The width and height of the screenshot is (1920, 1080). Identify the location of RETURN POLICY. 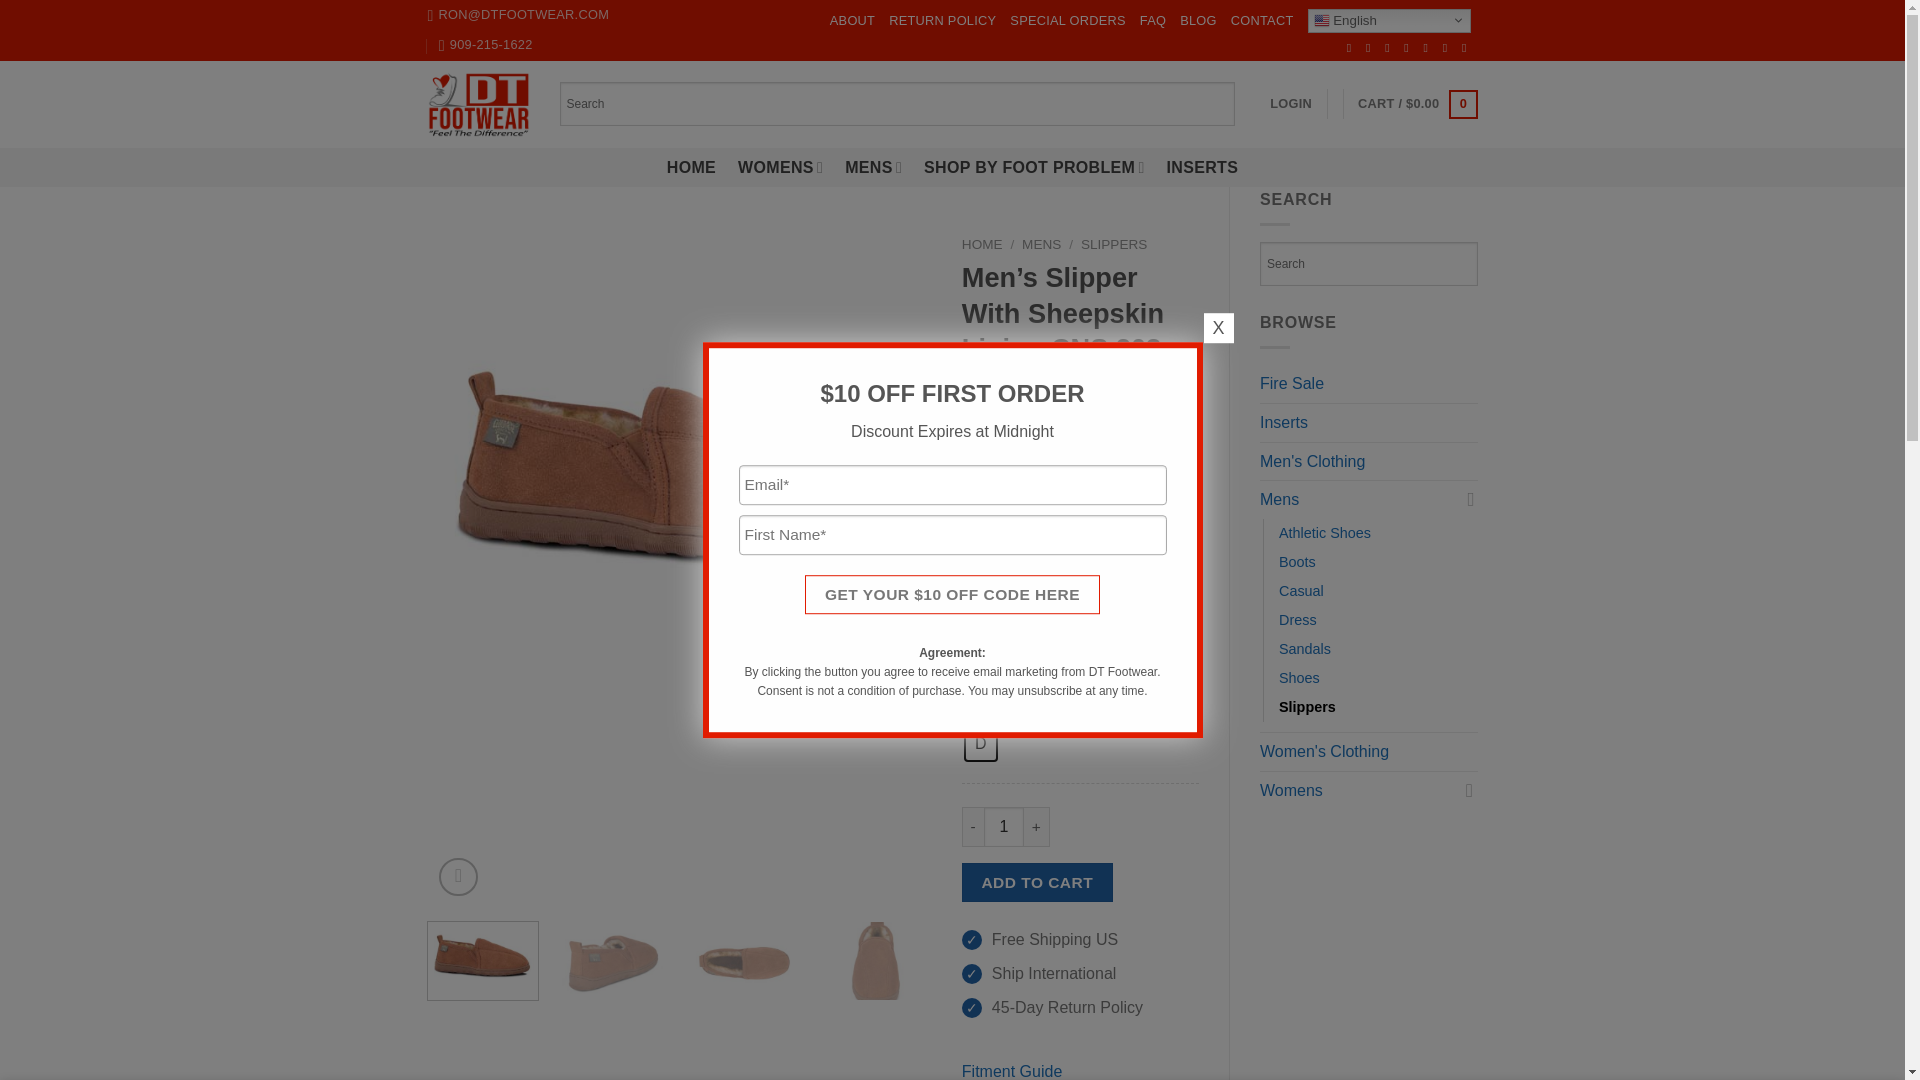
(942, 20).